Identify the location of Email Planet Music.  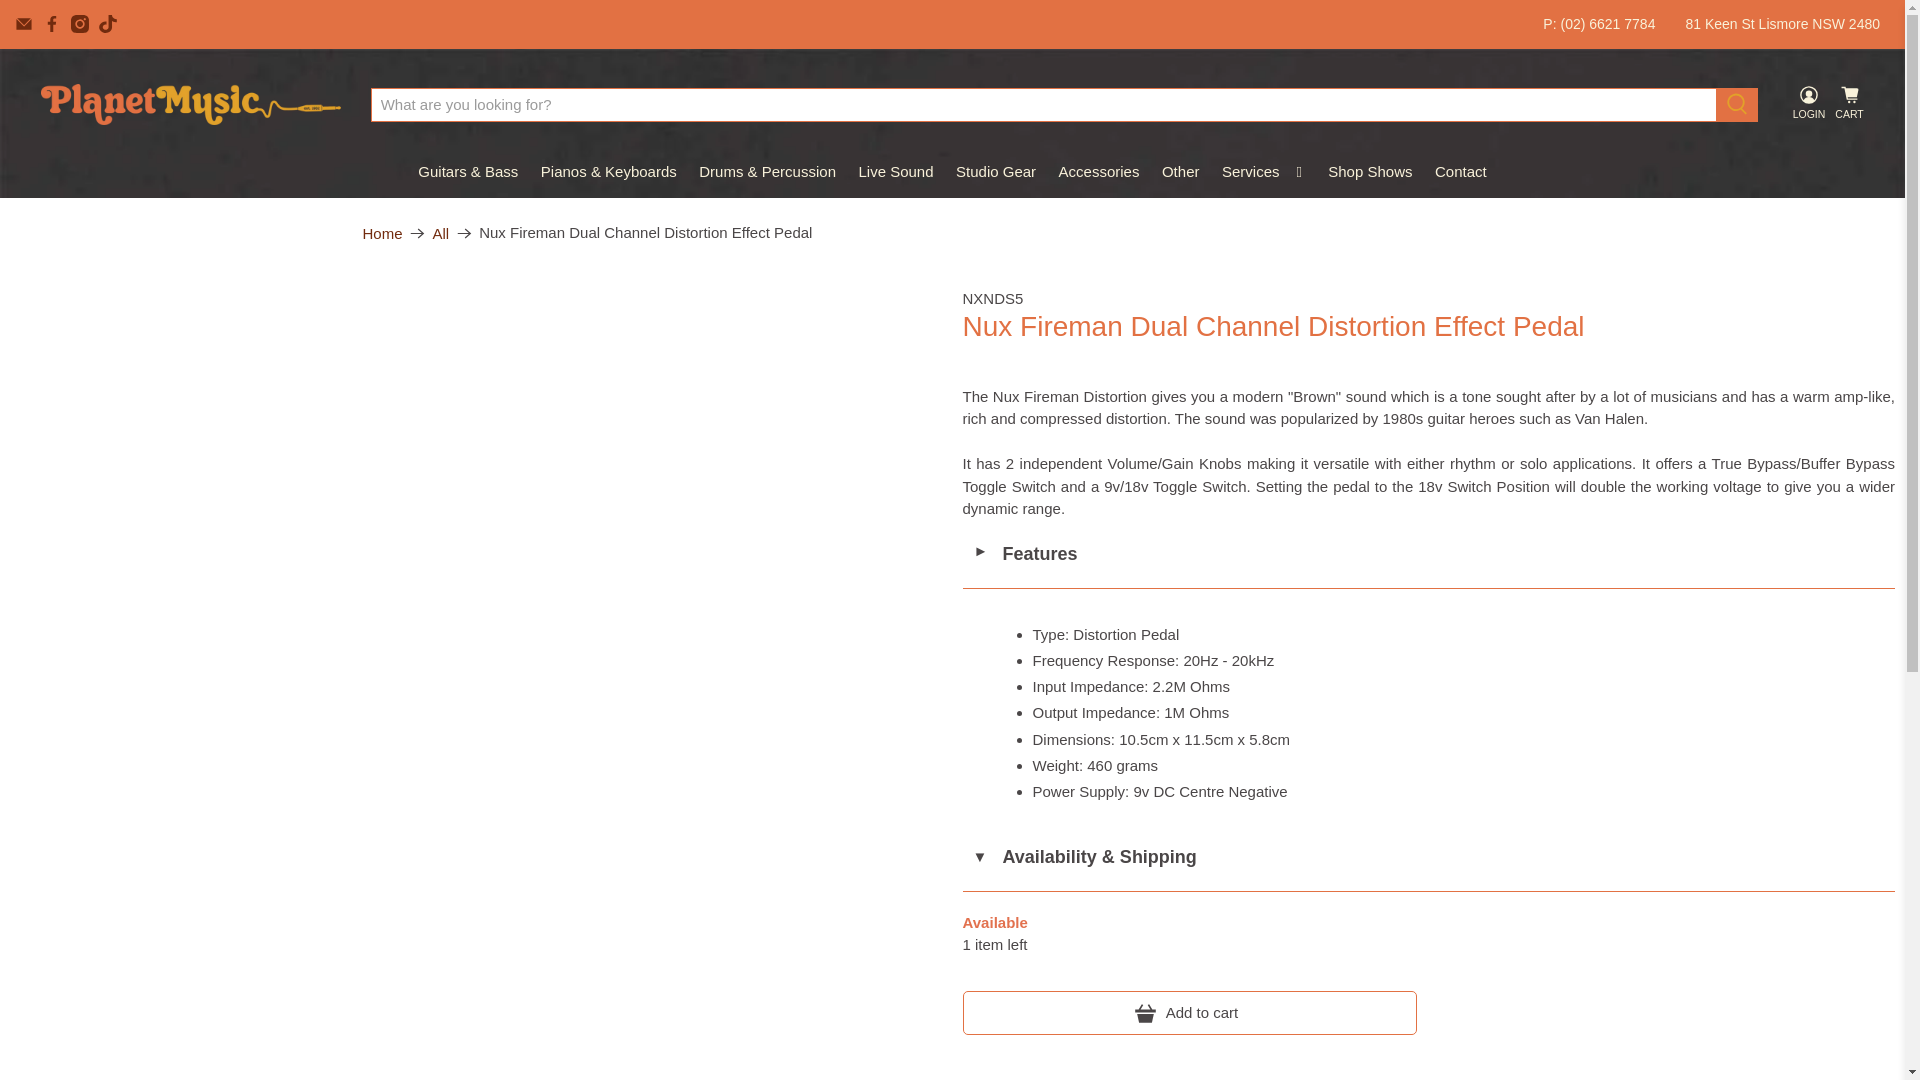
(24, 24).